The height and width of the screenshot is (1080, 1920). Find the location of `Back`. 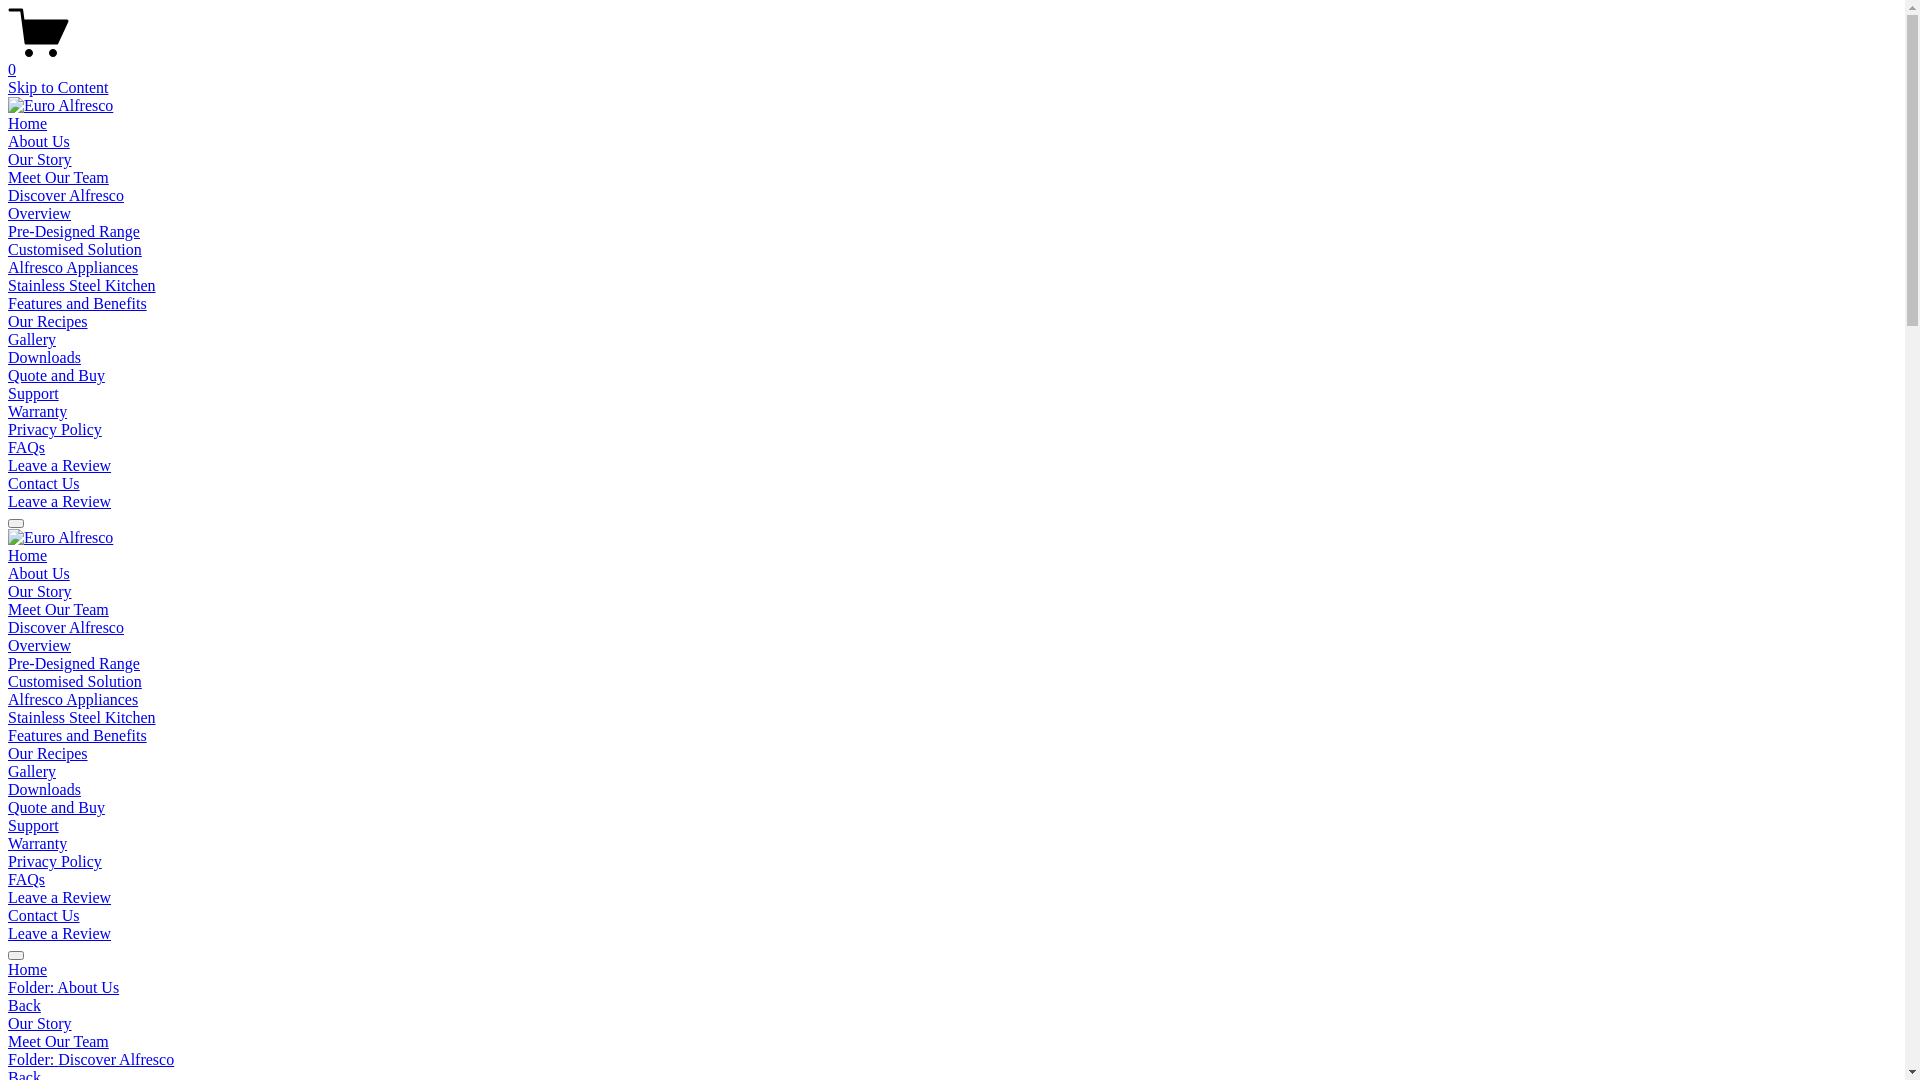

Back is located at coordinates (24, 1006).